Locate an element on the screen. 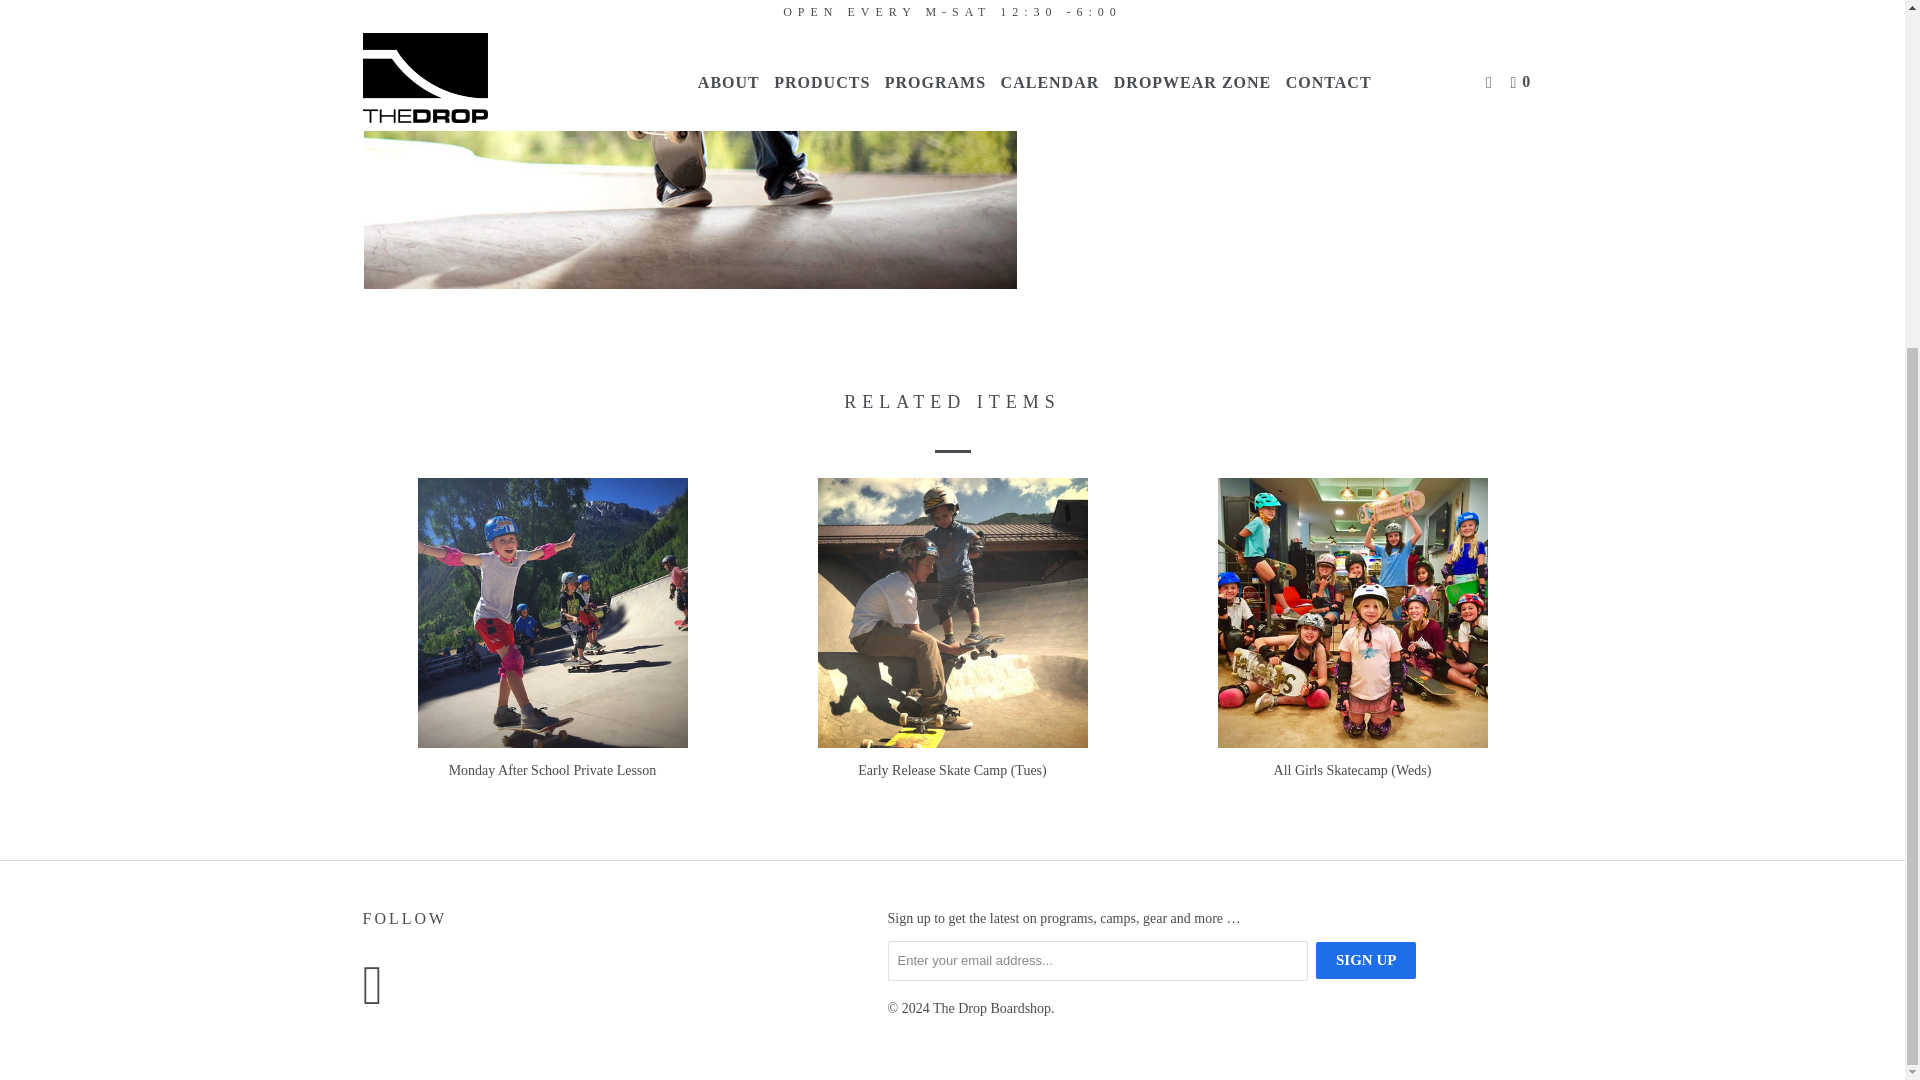  Dads Skatecamp is located at coordinates (690, 145).